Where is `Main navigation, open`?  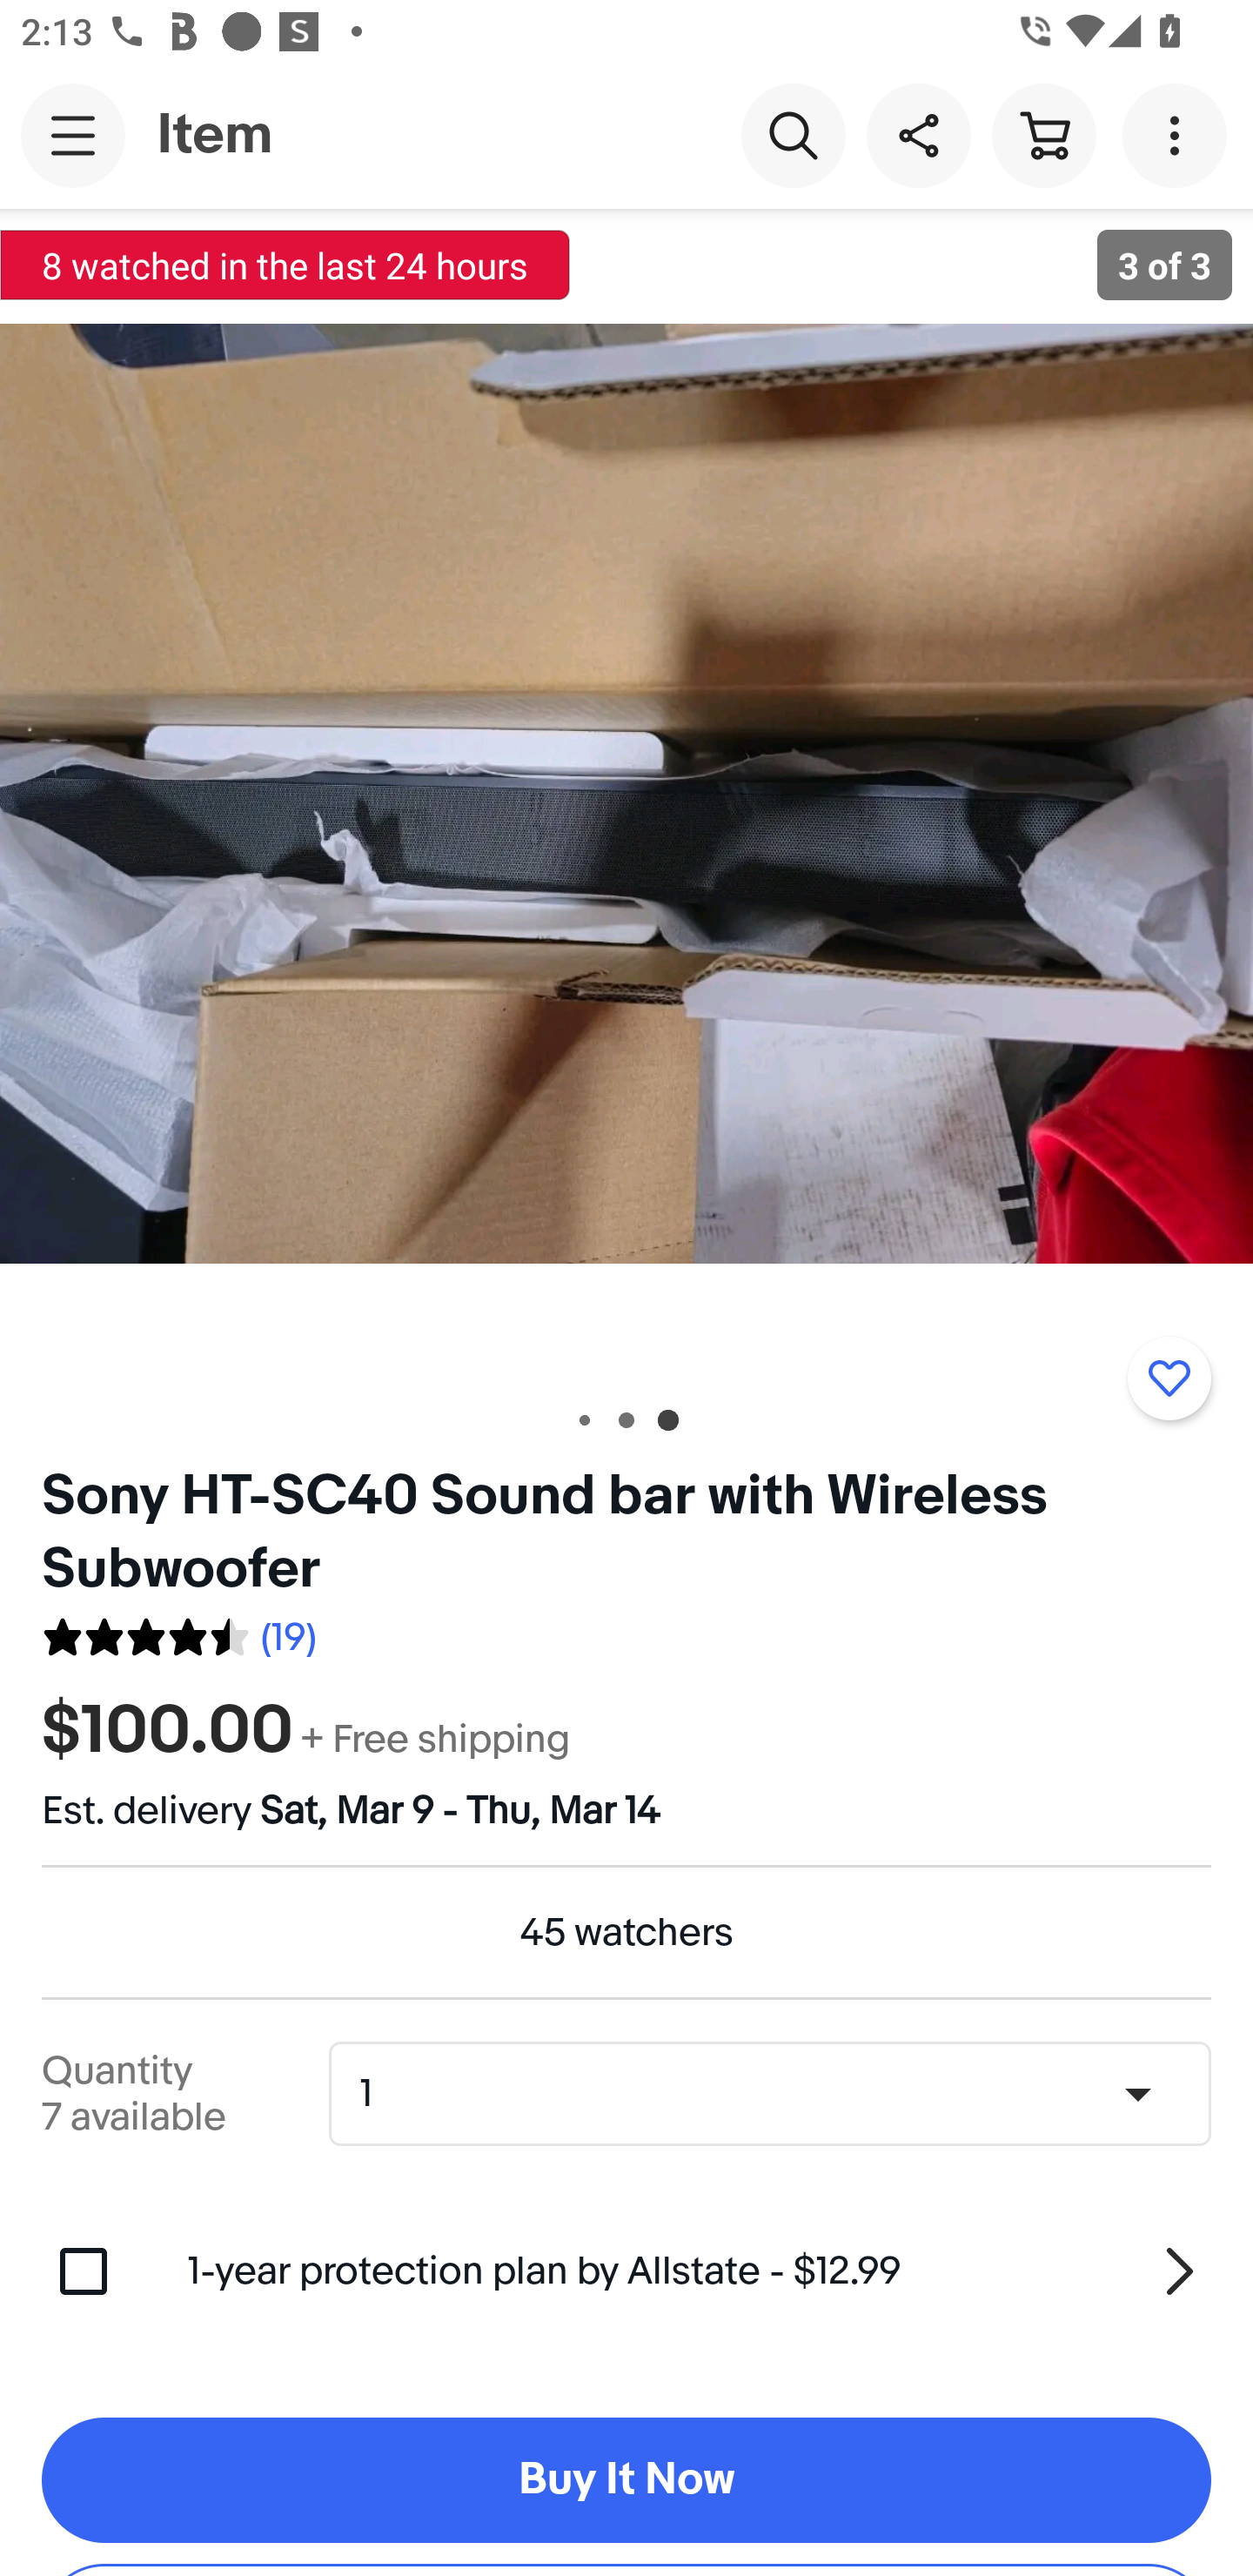
Main navigation, open is located at coordinates (73, 135).